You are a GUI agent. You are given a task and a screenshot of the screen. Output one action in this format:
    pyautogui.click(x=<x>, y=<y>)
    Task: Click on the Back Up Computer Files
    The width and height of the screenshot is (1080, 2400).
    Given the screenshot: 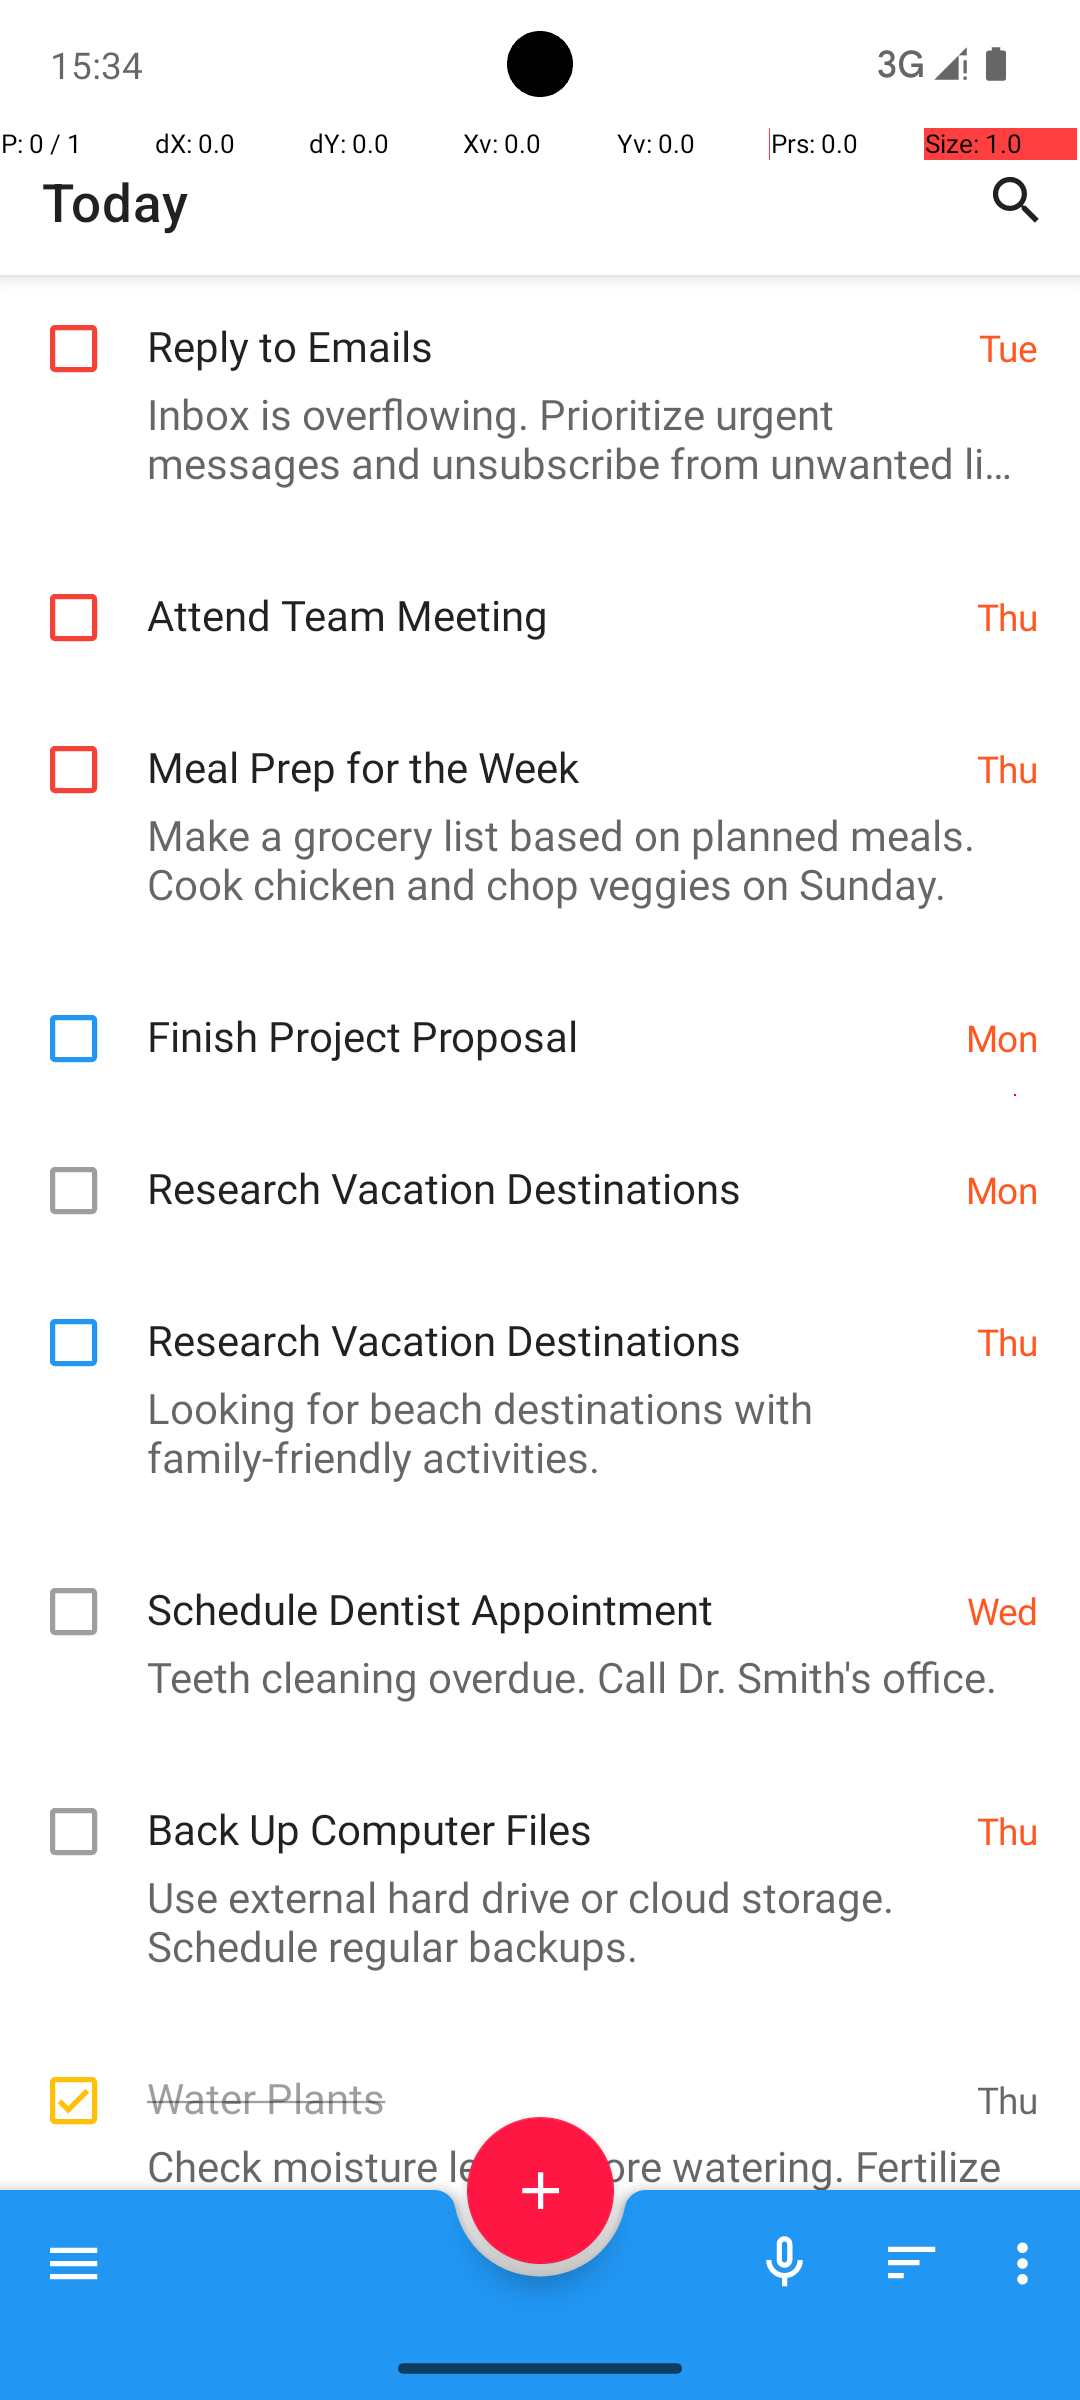 What is the action you would take?
    pyautogui.click(x=552, y=1808)
    